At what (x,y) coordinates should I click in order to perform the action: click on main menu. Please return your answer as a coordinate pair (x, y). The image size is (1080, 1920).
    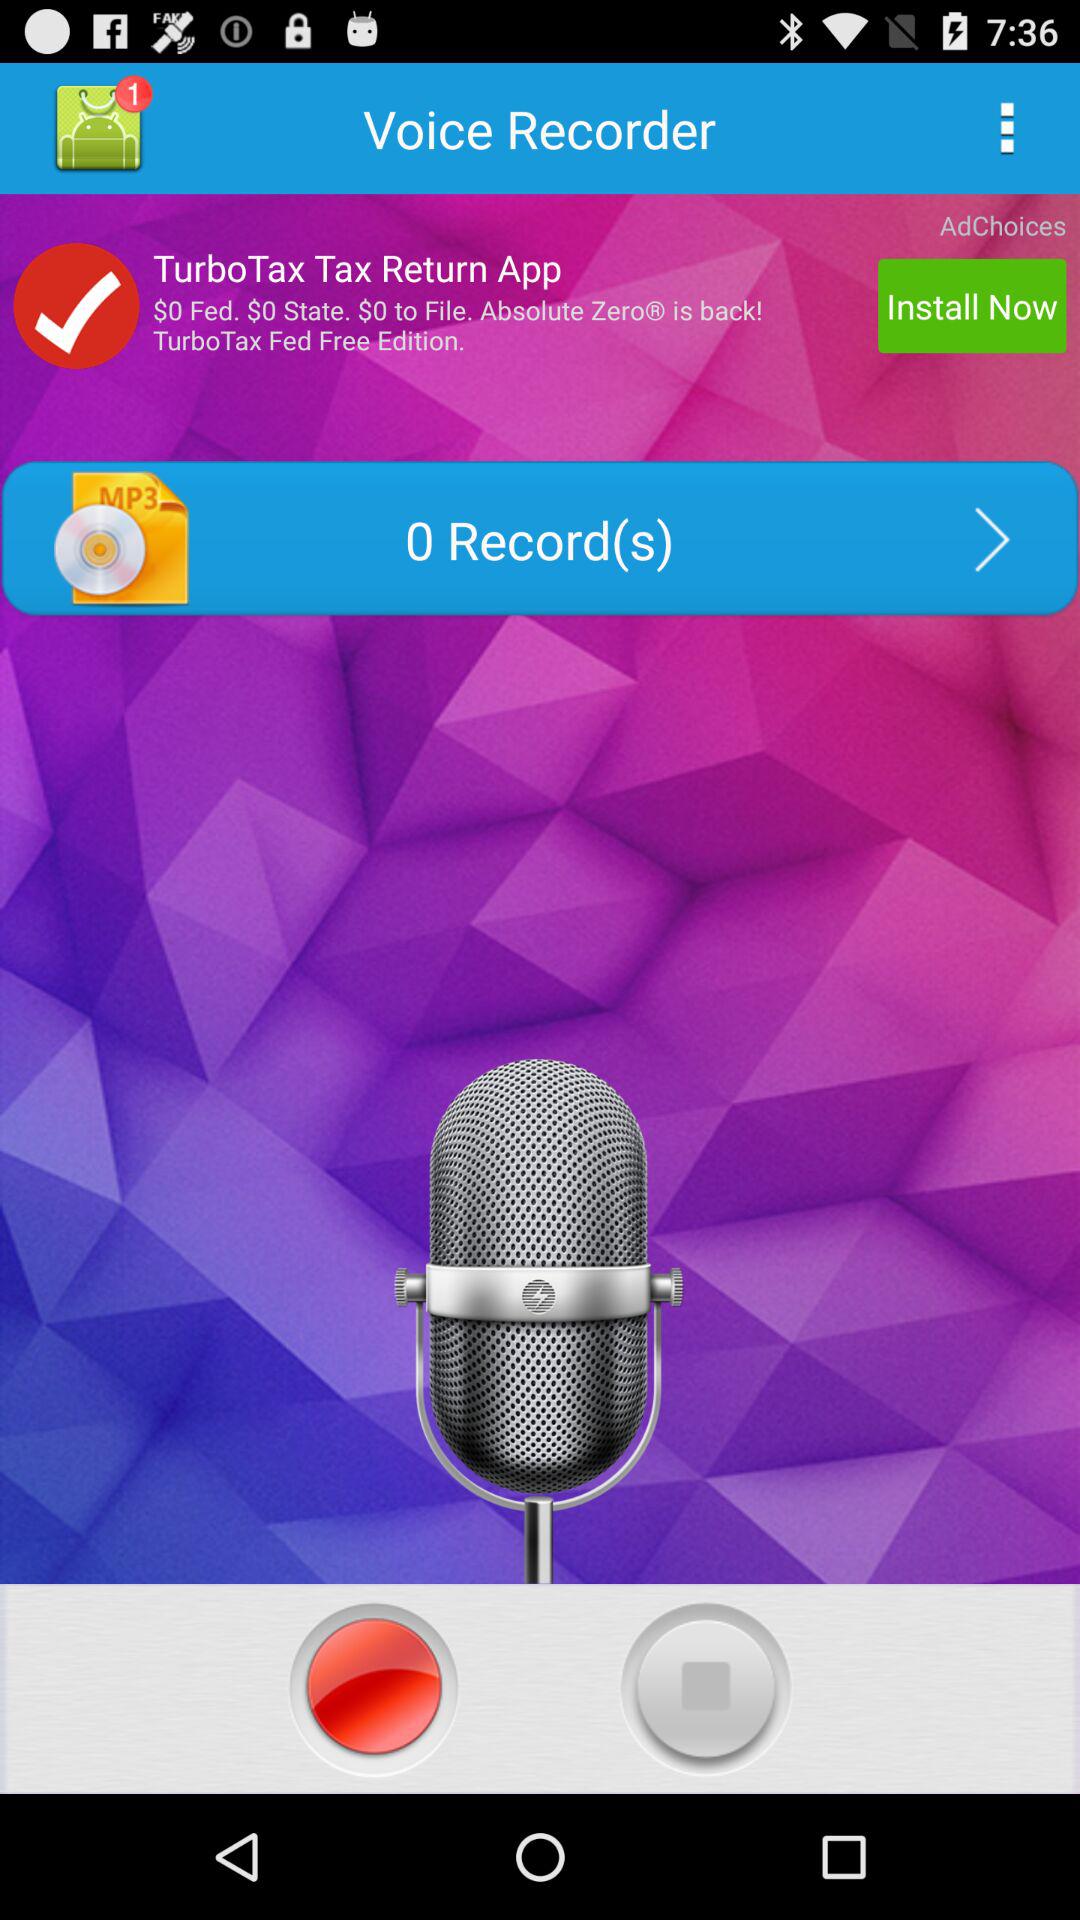
    Looking at the image, I should click on (1006, 128).